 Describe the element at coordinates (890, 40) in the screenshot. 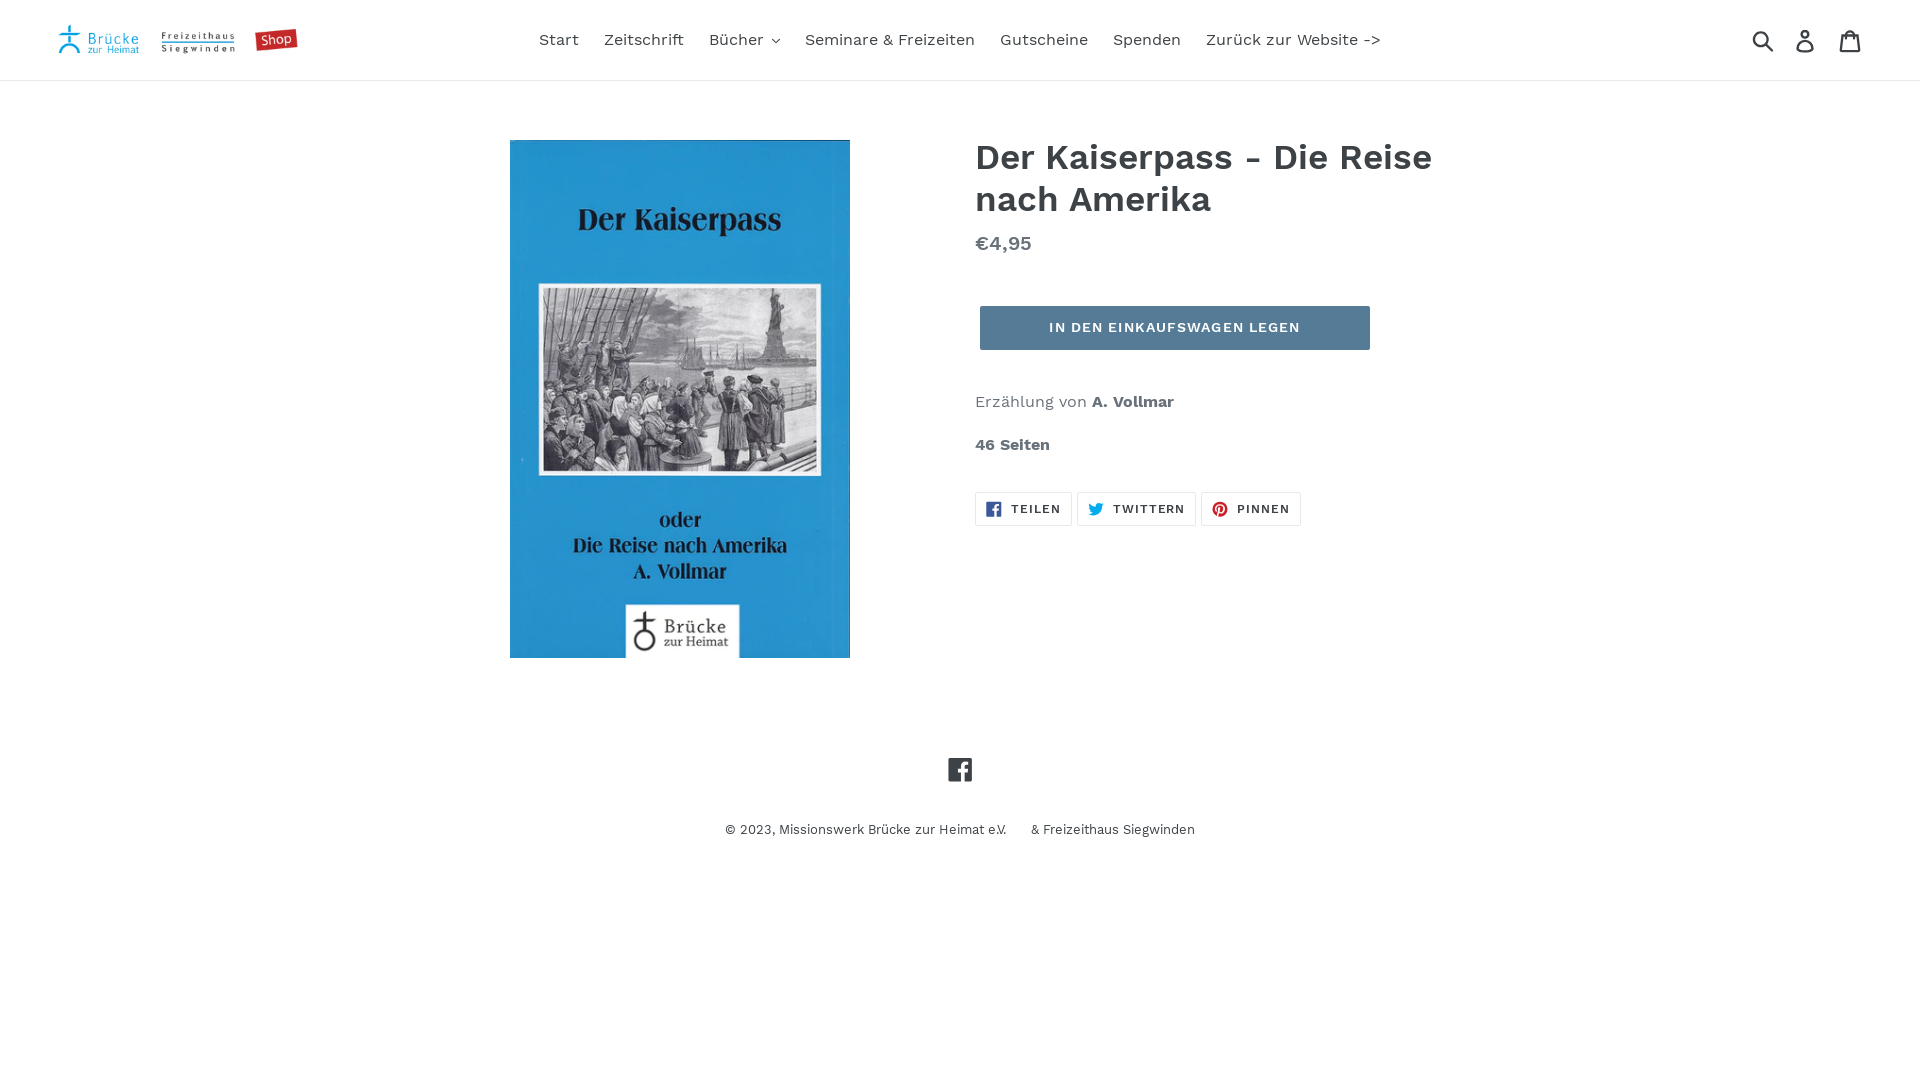

I see `Seminare & Freizeiten` at that location.